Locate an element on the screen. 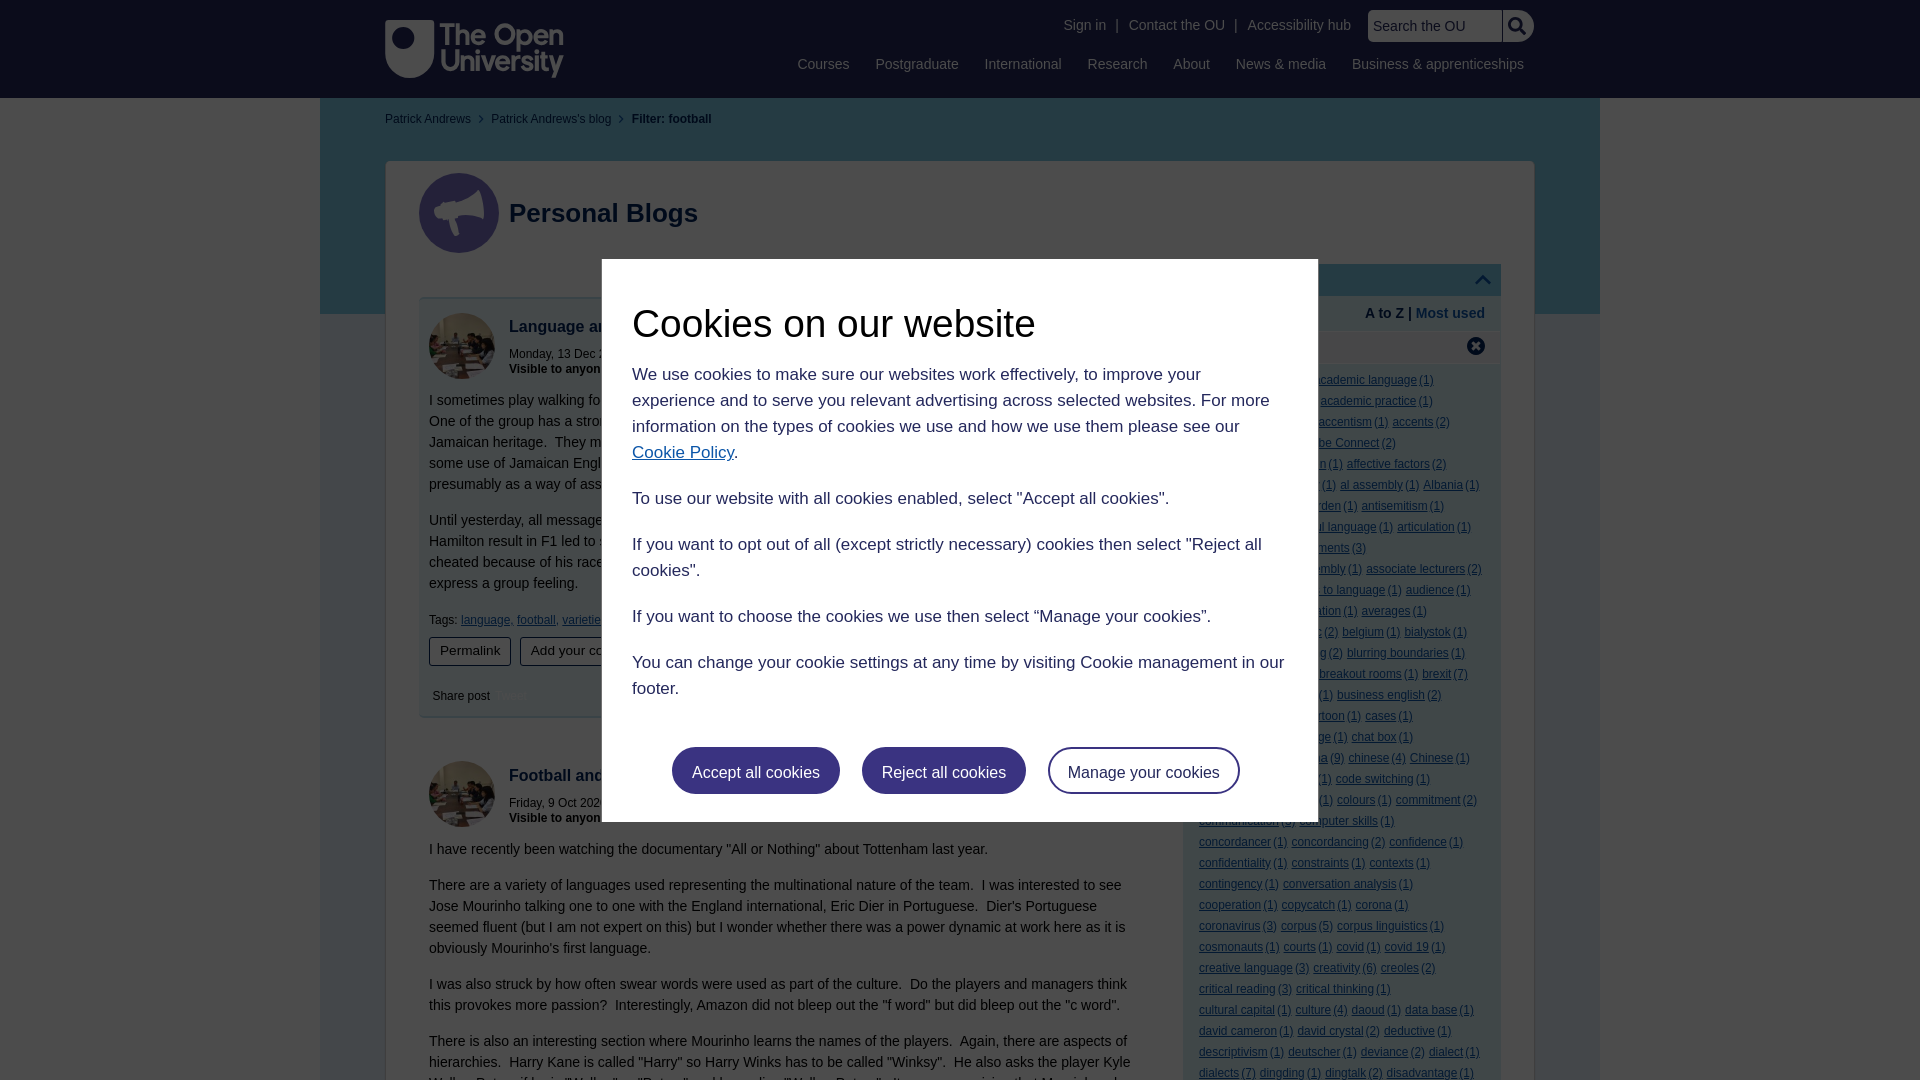  Courses is located at coordinates (822, 63).